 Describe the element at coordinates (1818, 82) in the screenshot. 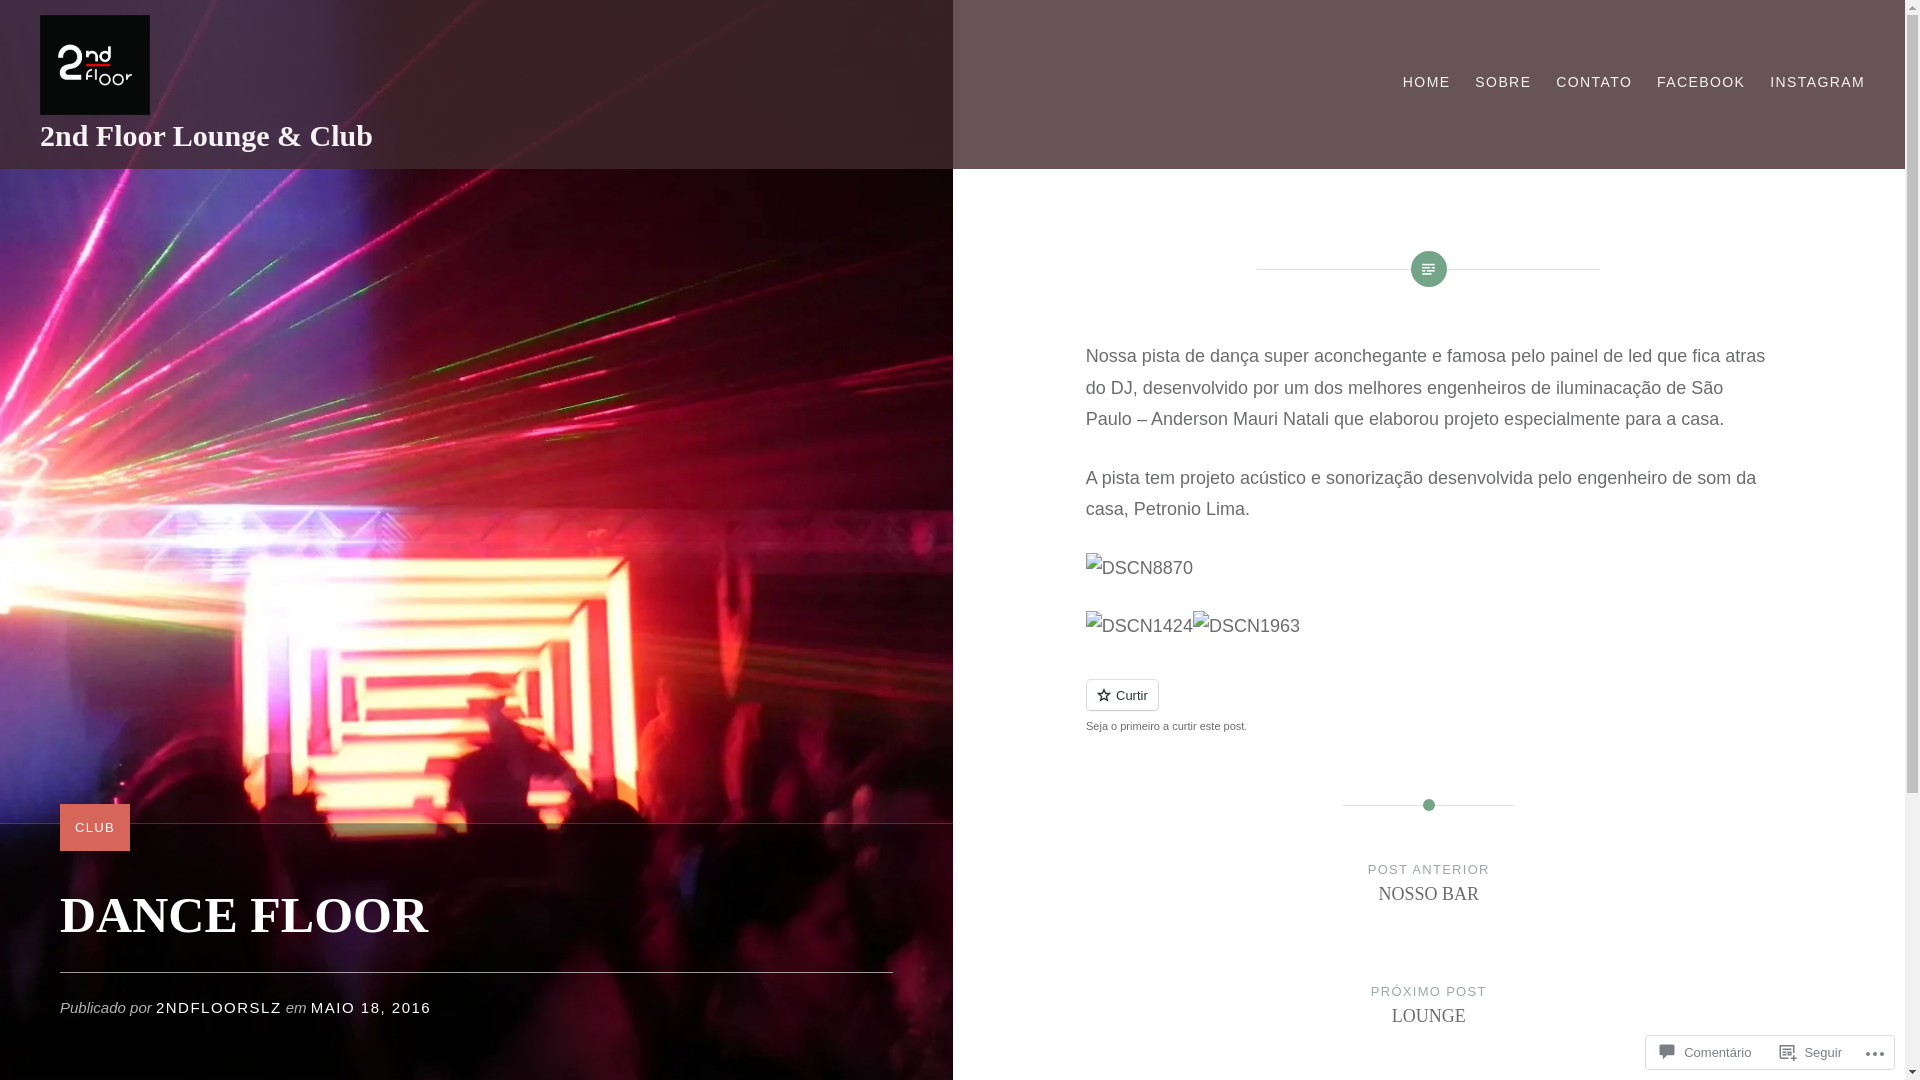

I see `INSTAGRAM` at that location.